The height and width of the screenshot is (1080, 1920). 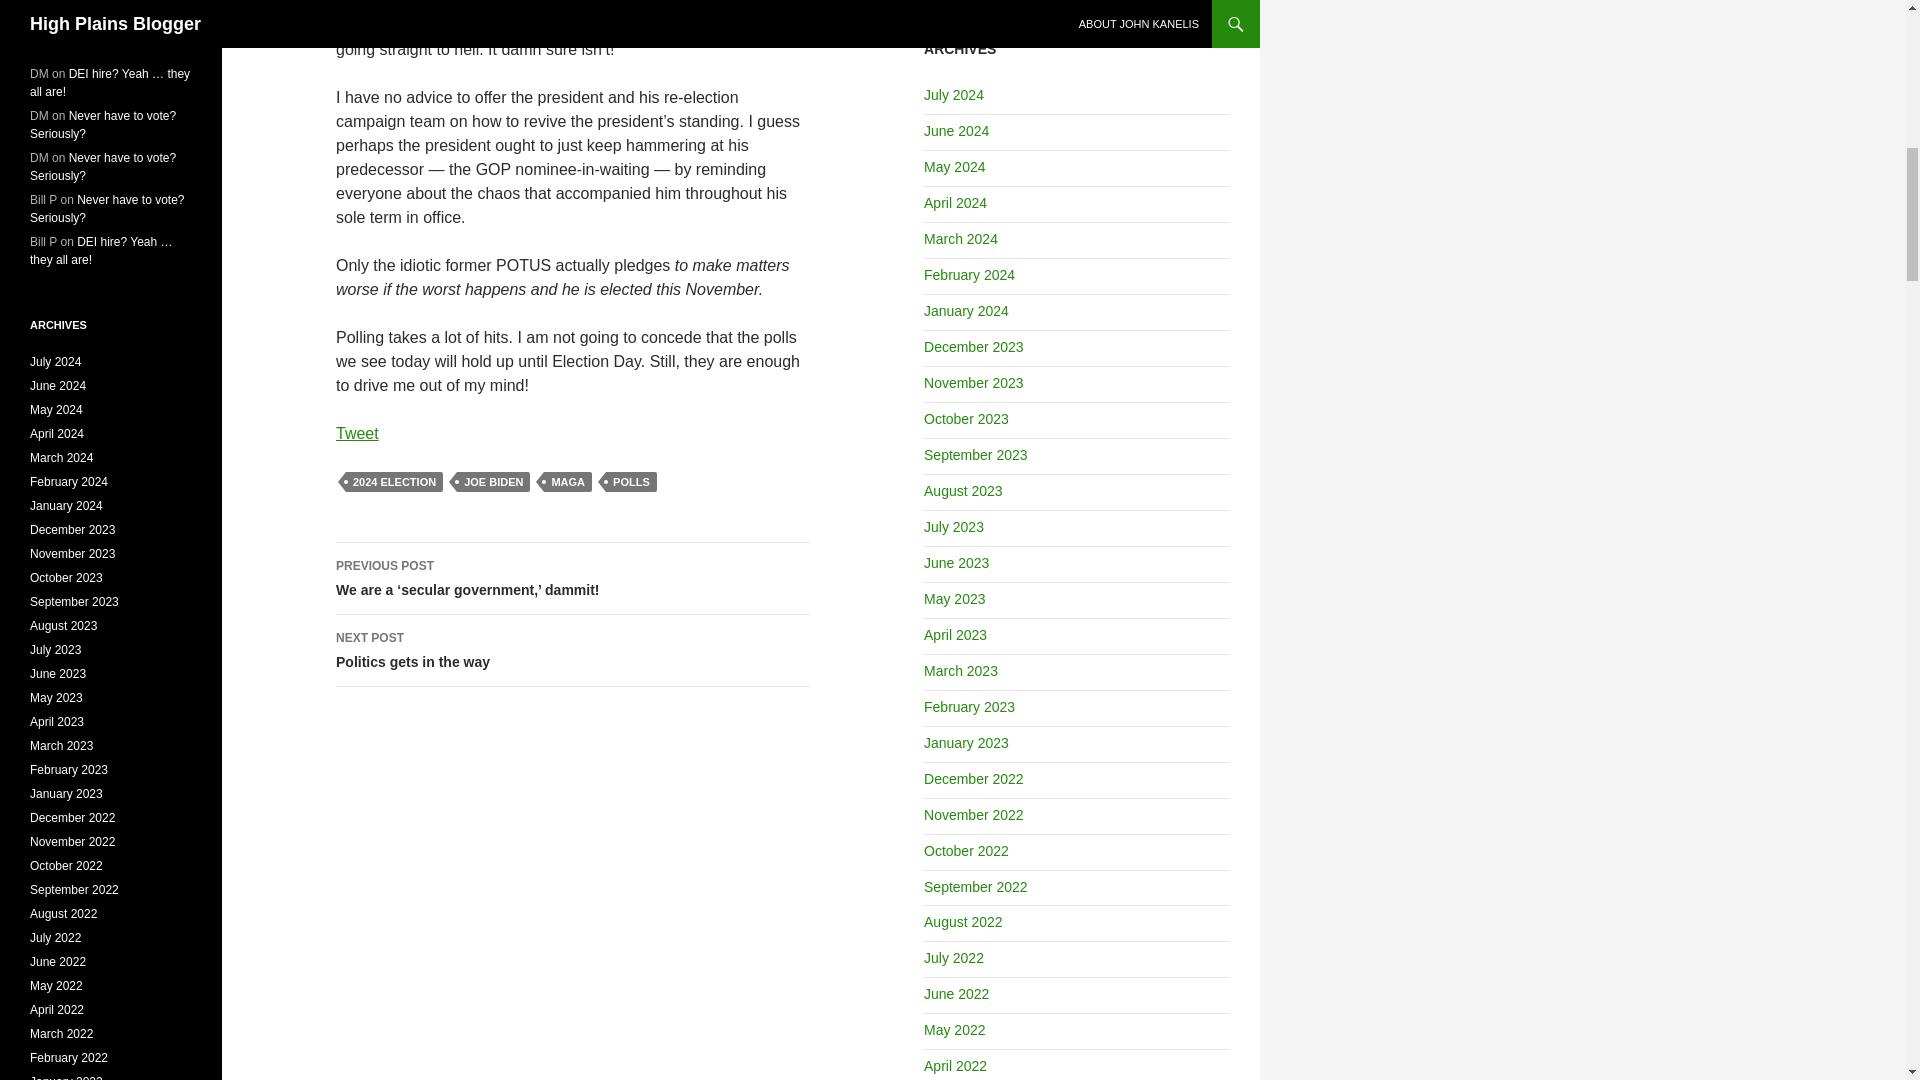 What do you see at coordinates (357, 433) in the screenshot?
I see `November 2023` at bounding box center [357, 433].